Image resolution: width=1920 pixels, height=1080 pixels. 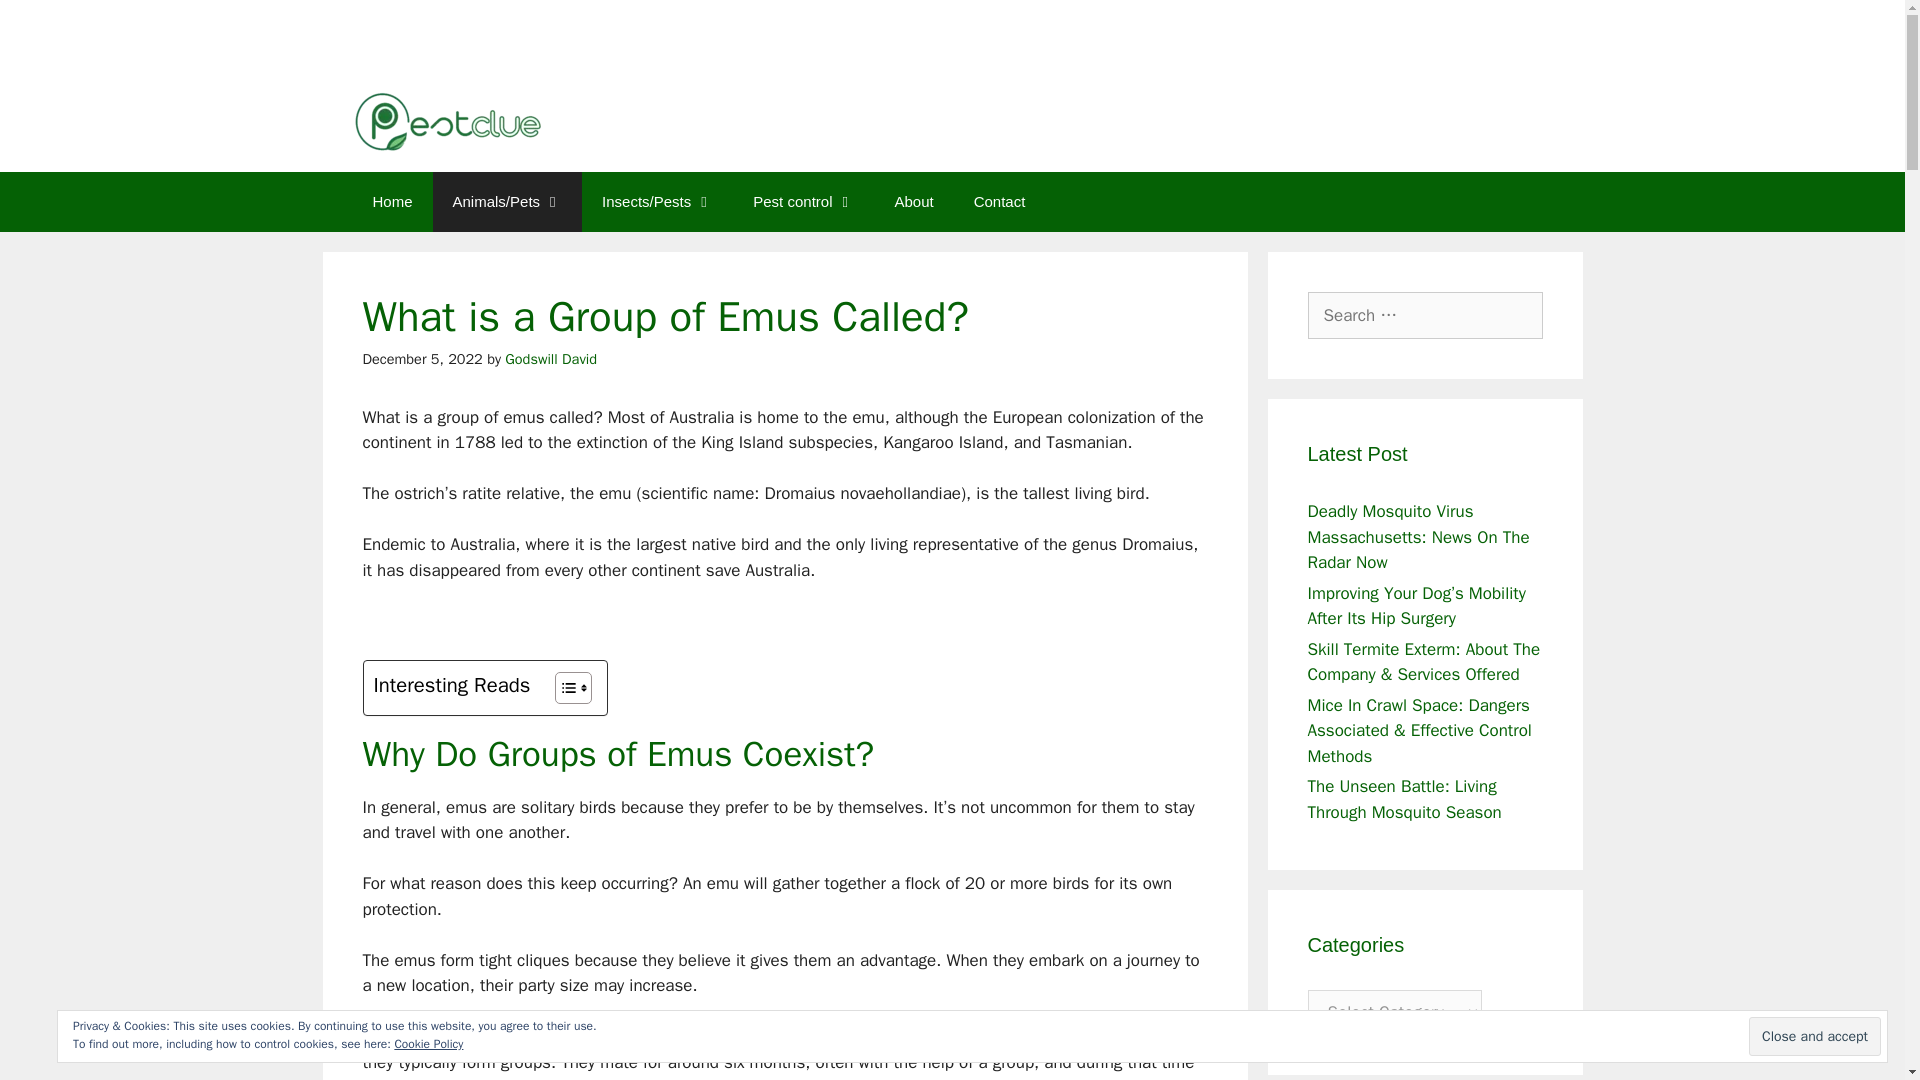 I want to click on View all posts by Godswill David, so click(x=550, y=358).